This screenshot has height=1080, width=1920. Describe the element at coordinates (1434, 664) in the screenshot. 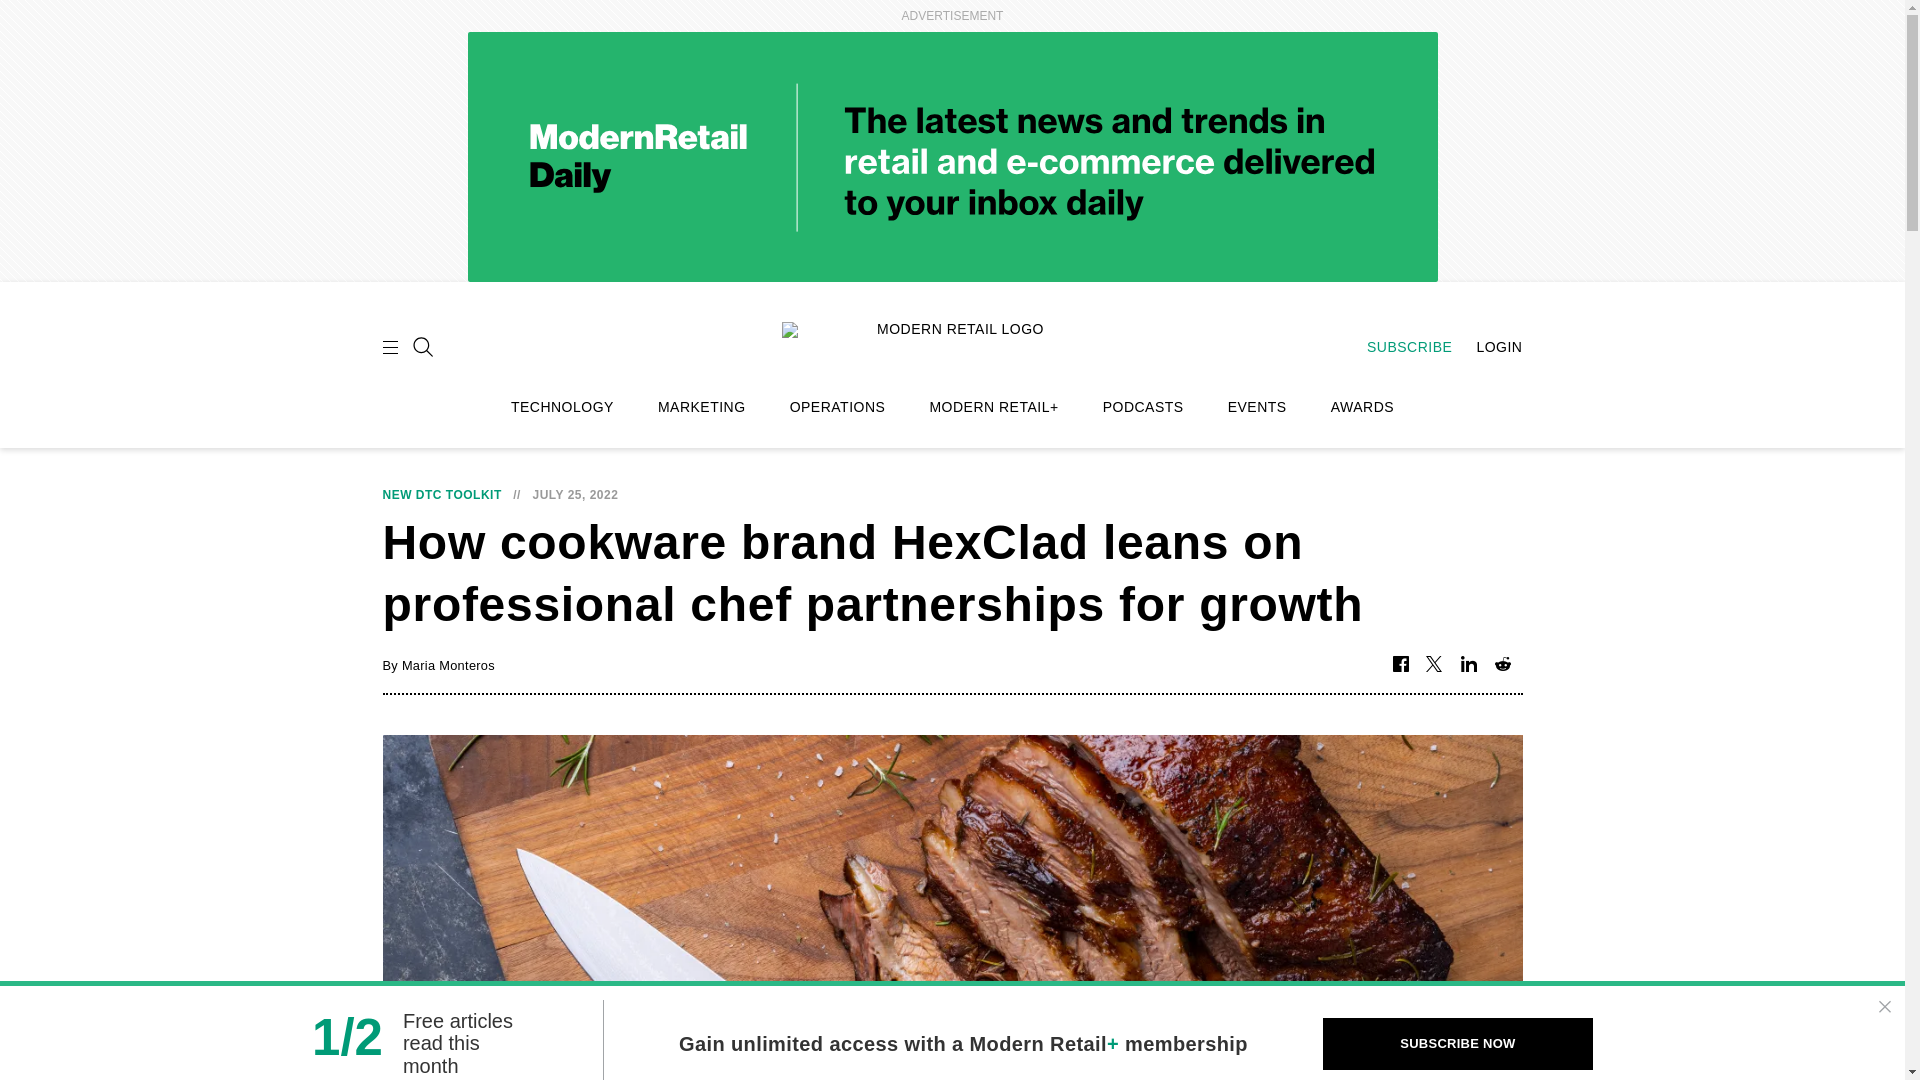

I see `Share on Twitter` at that location.